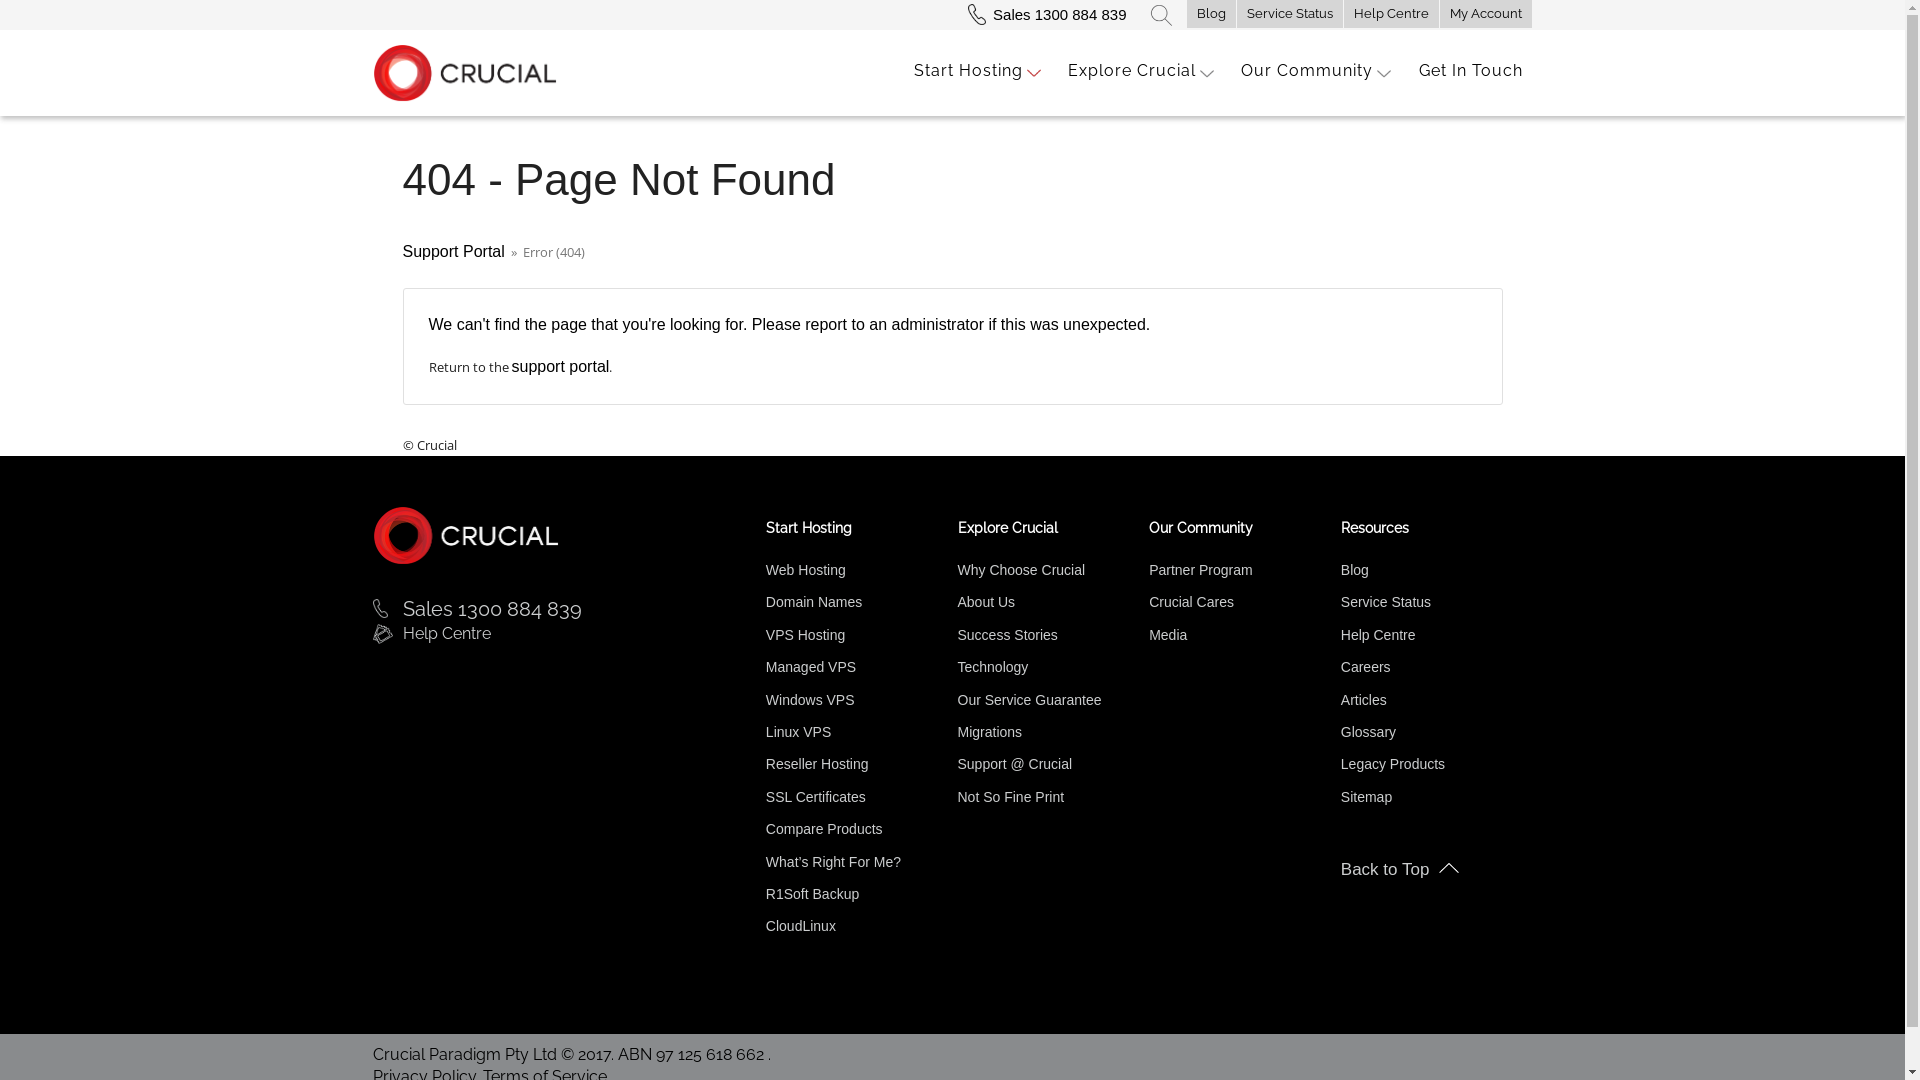  I want to click on CloudLinux, so click(801, 926).